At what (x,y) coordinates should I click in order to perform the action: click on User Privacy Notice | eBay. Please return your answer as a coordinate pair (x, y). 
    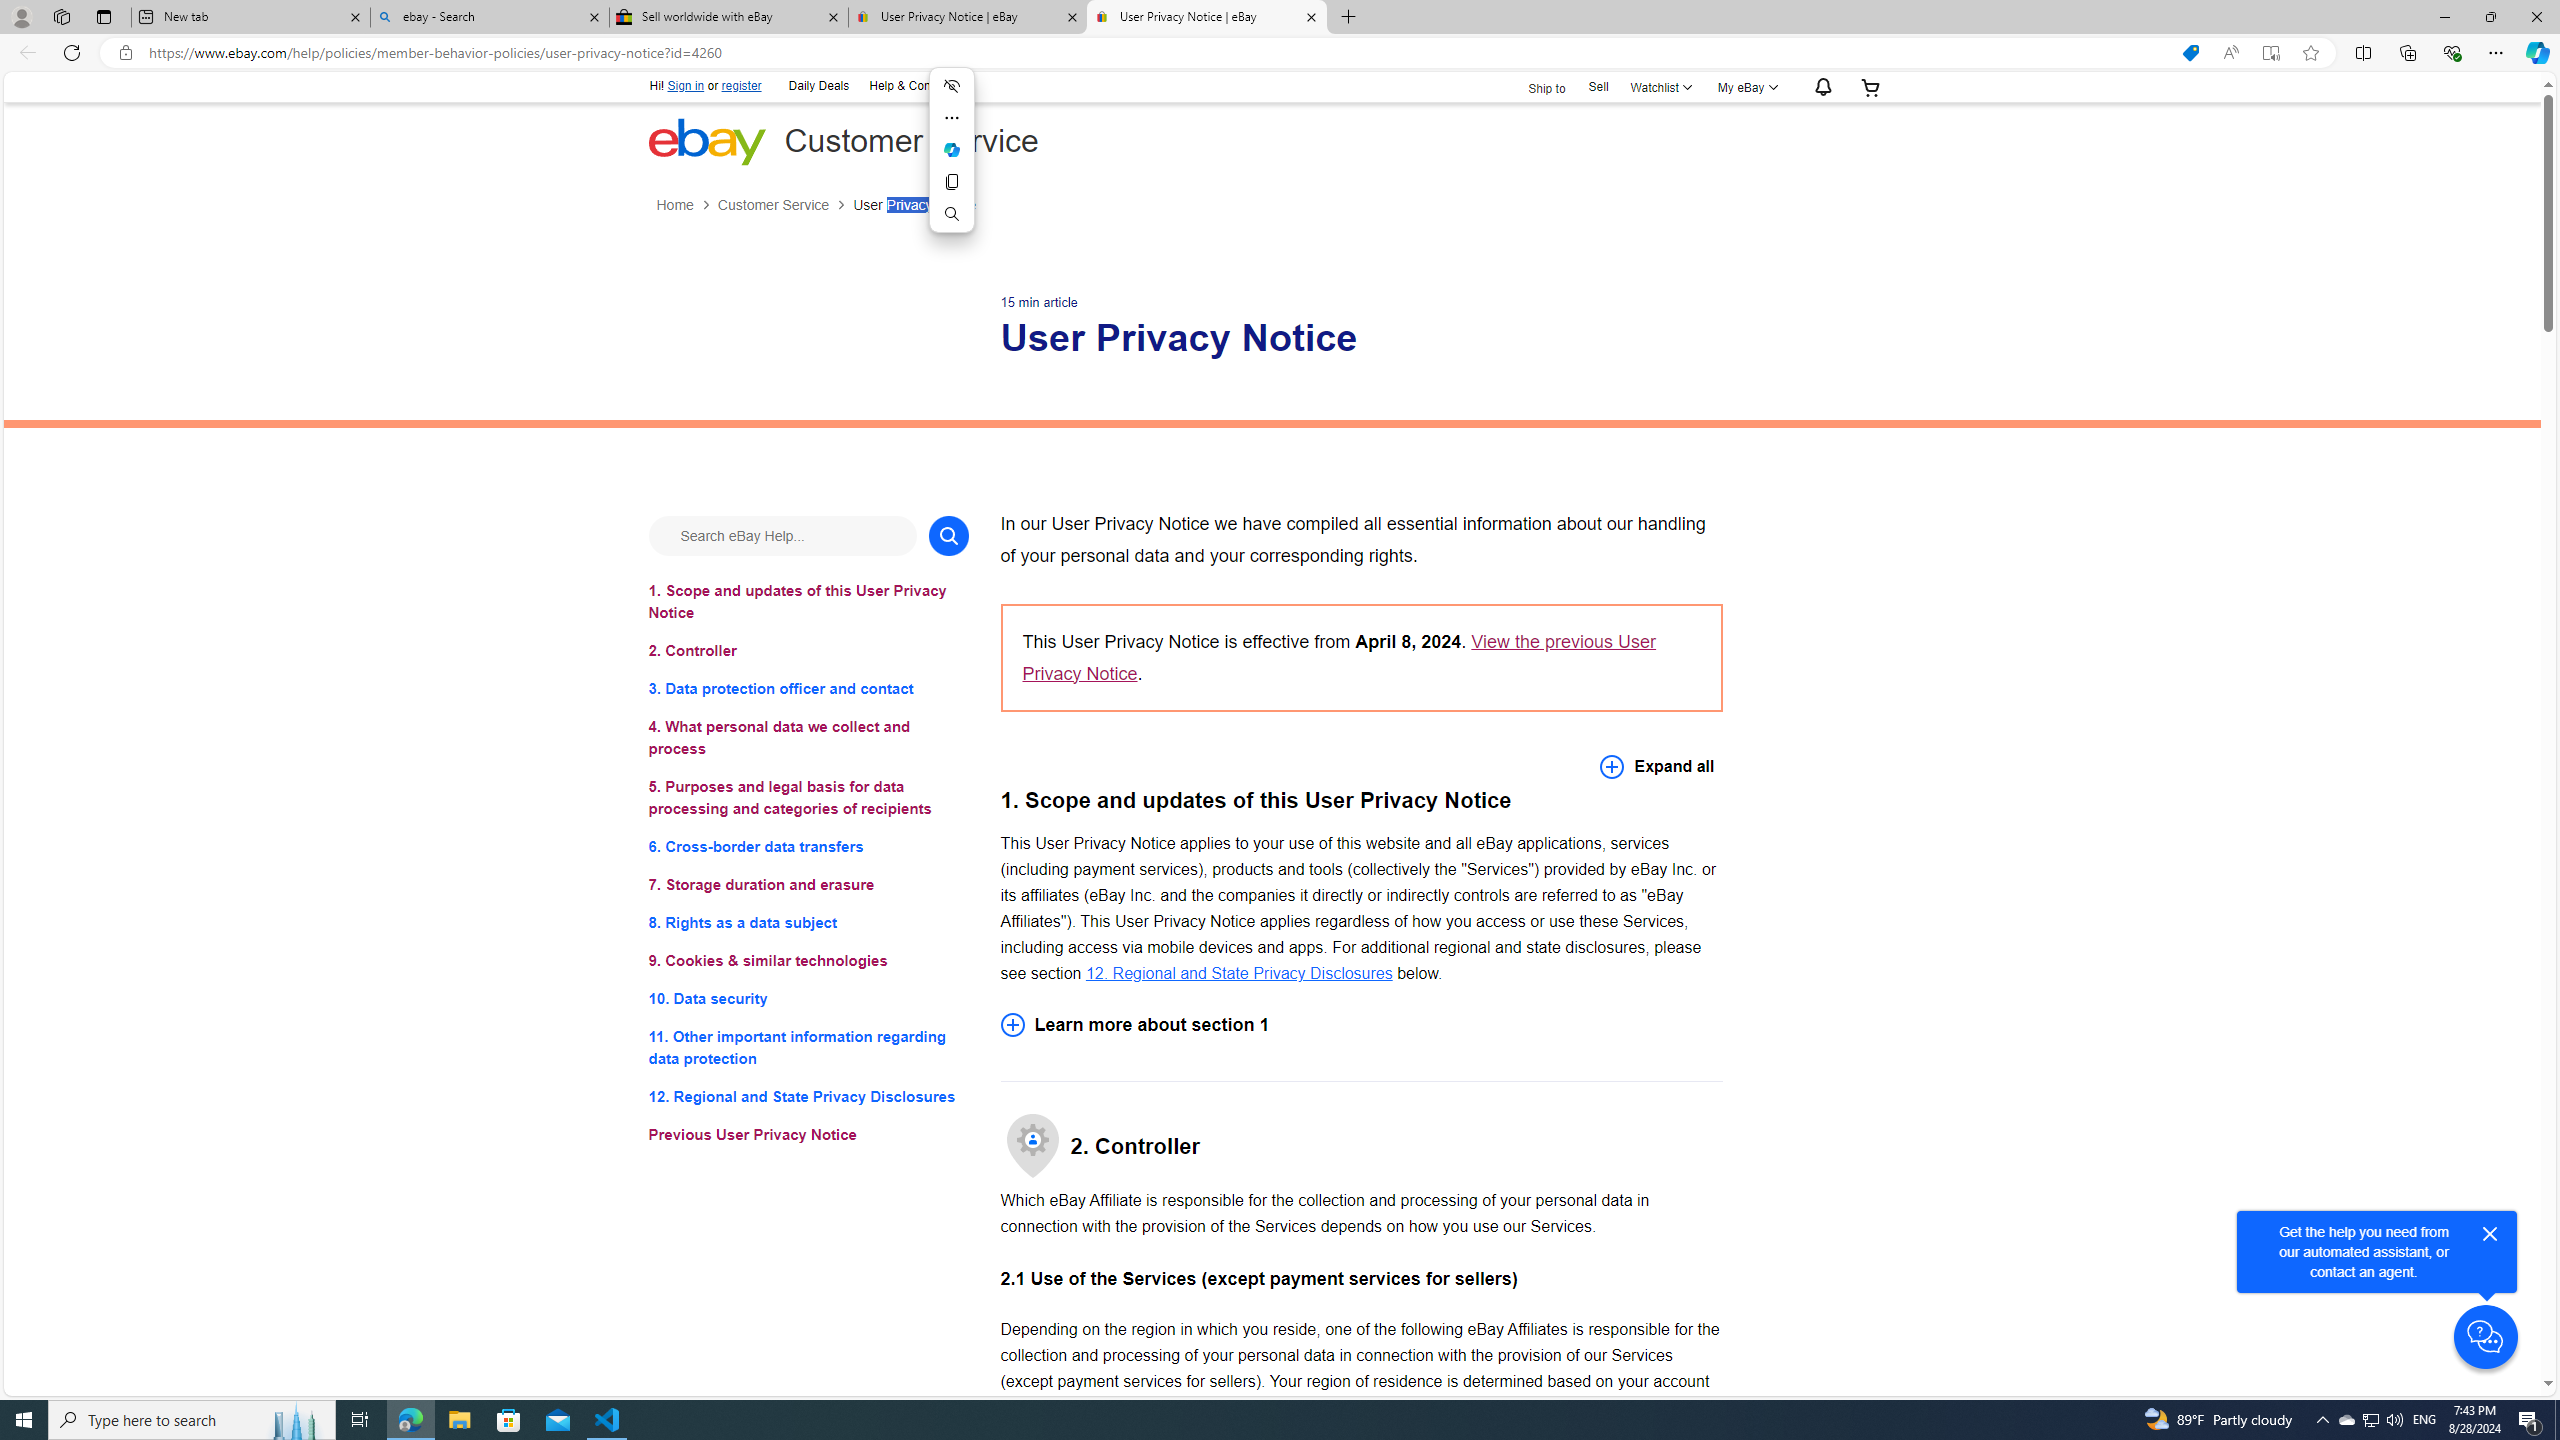
    Looking at the image, I should click on (1205, 17).